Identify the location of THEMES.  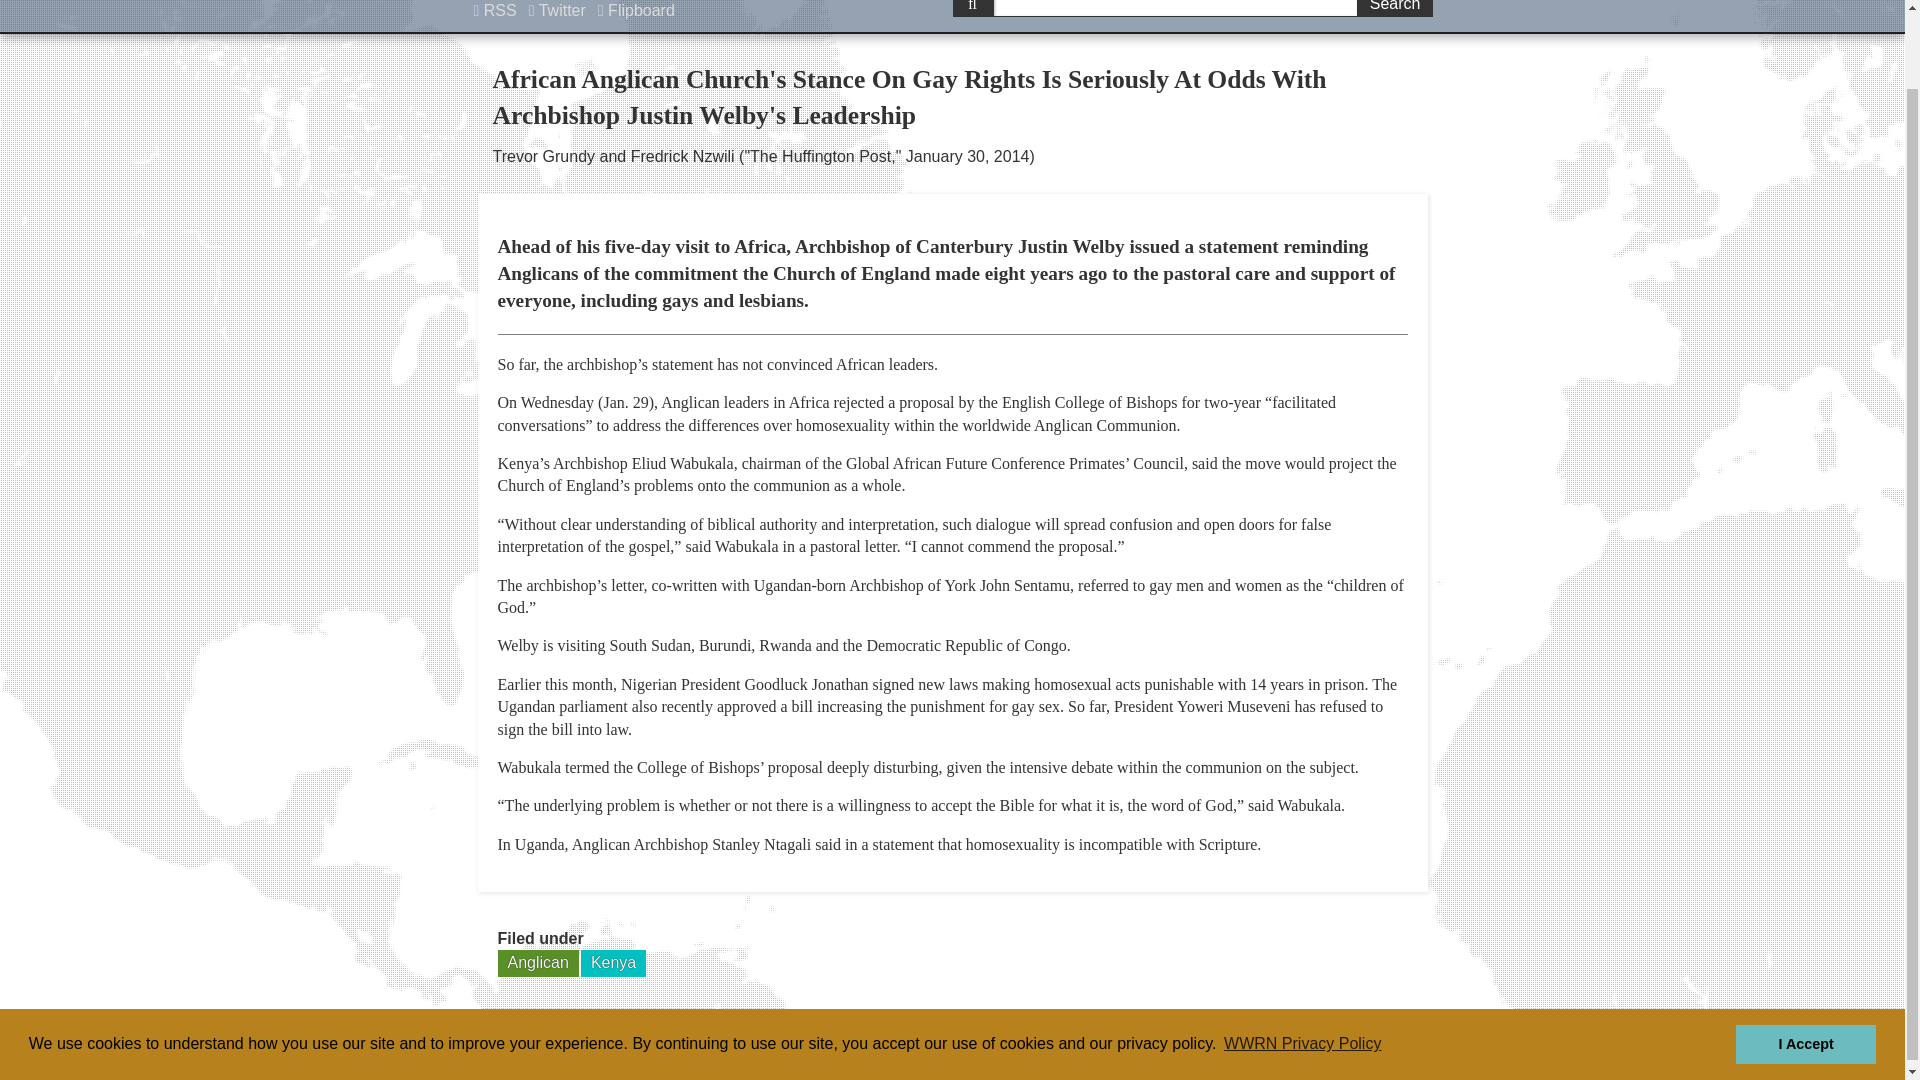
(1379, 1050).